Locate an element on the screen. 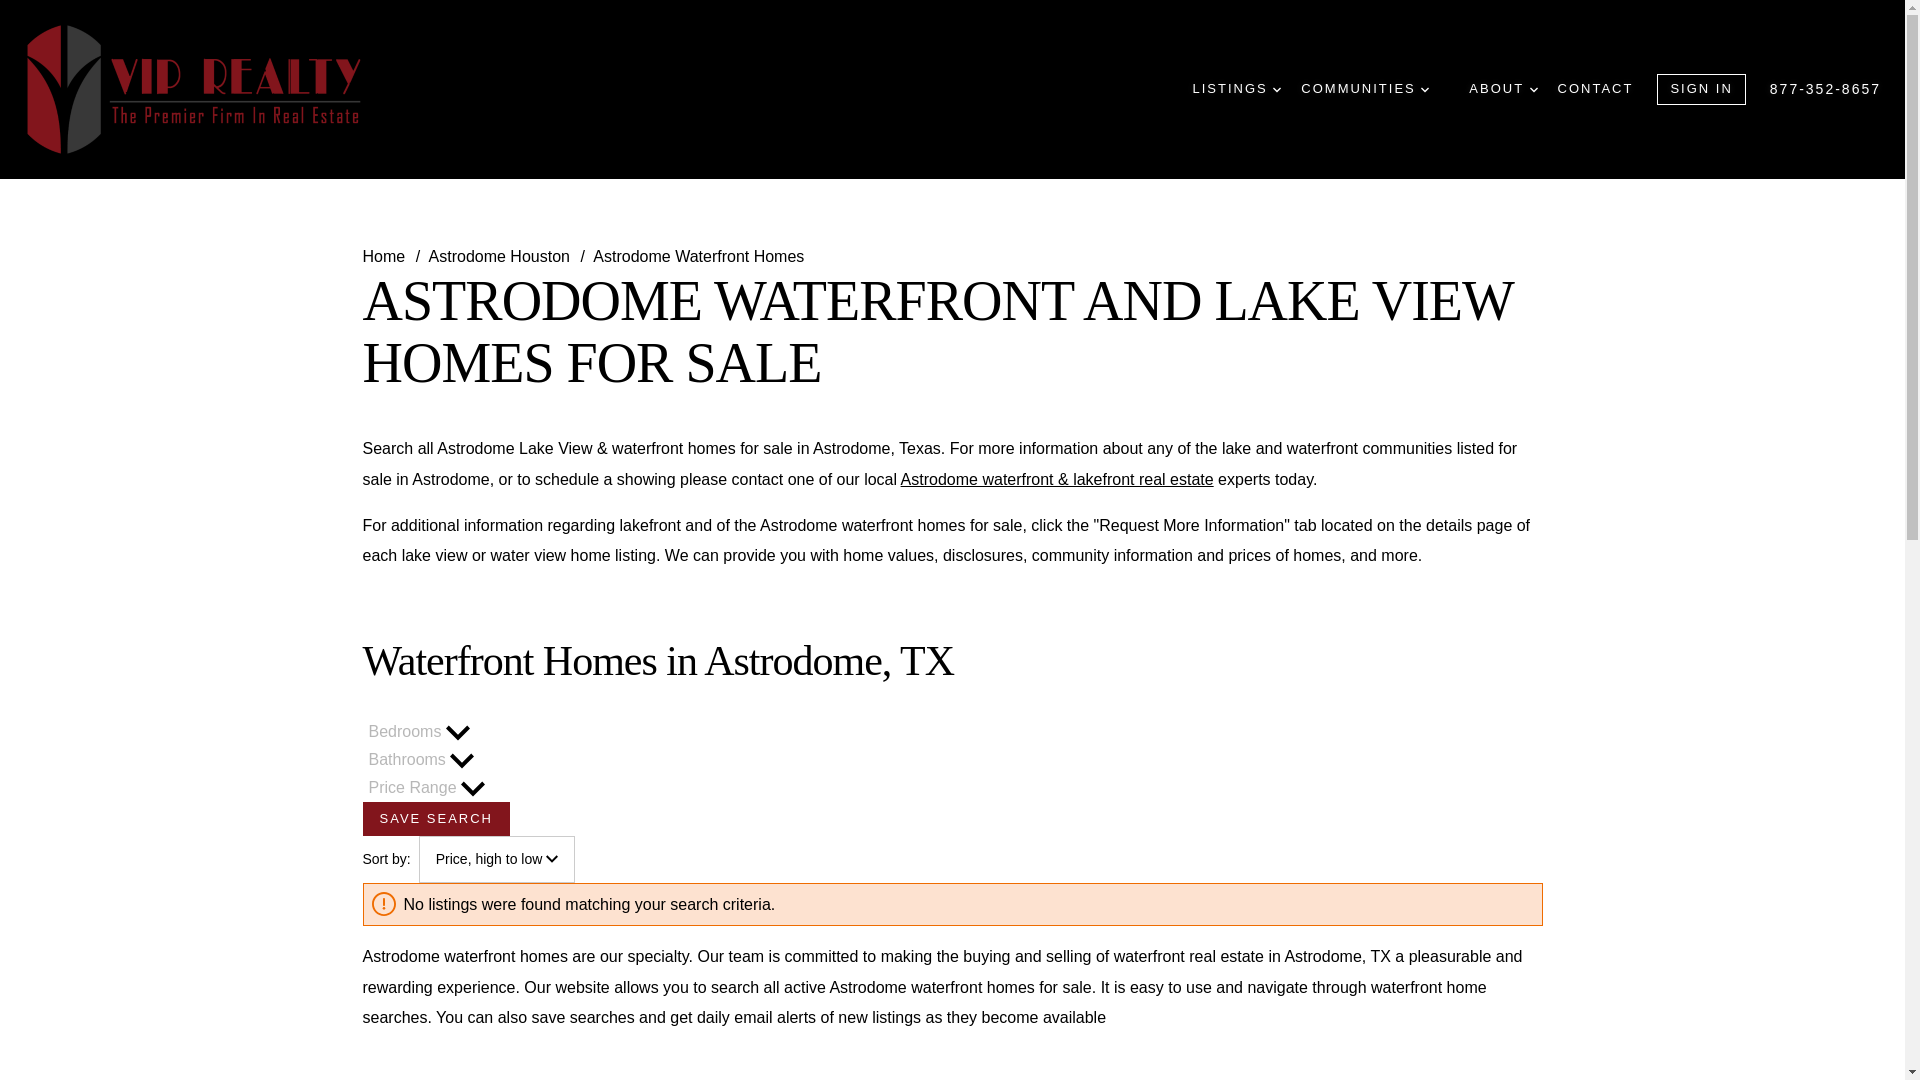  CONTACT is located at coordinates (1595, 89).